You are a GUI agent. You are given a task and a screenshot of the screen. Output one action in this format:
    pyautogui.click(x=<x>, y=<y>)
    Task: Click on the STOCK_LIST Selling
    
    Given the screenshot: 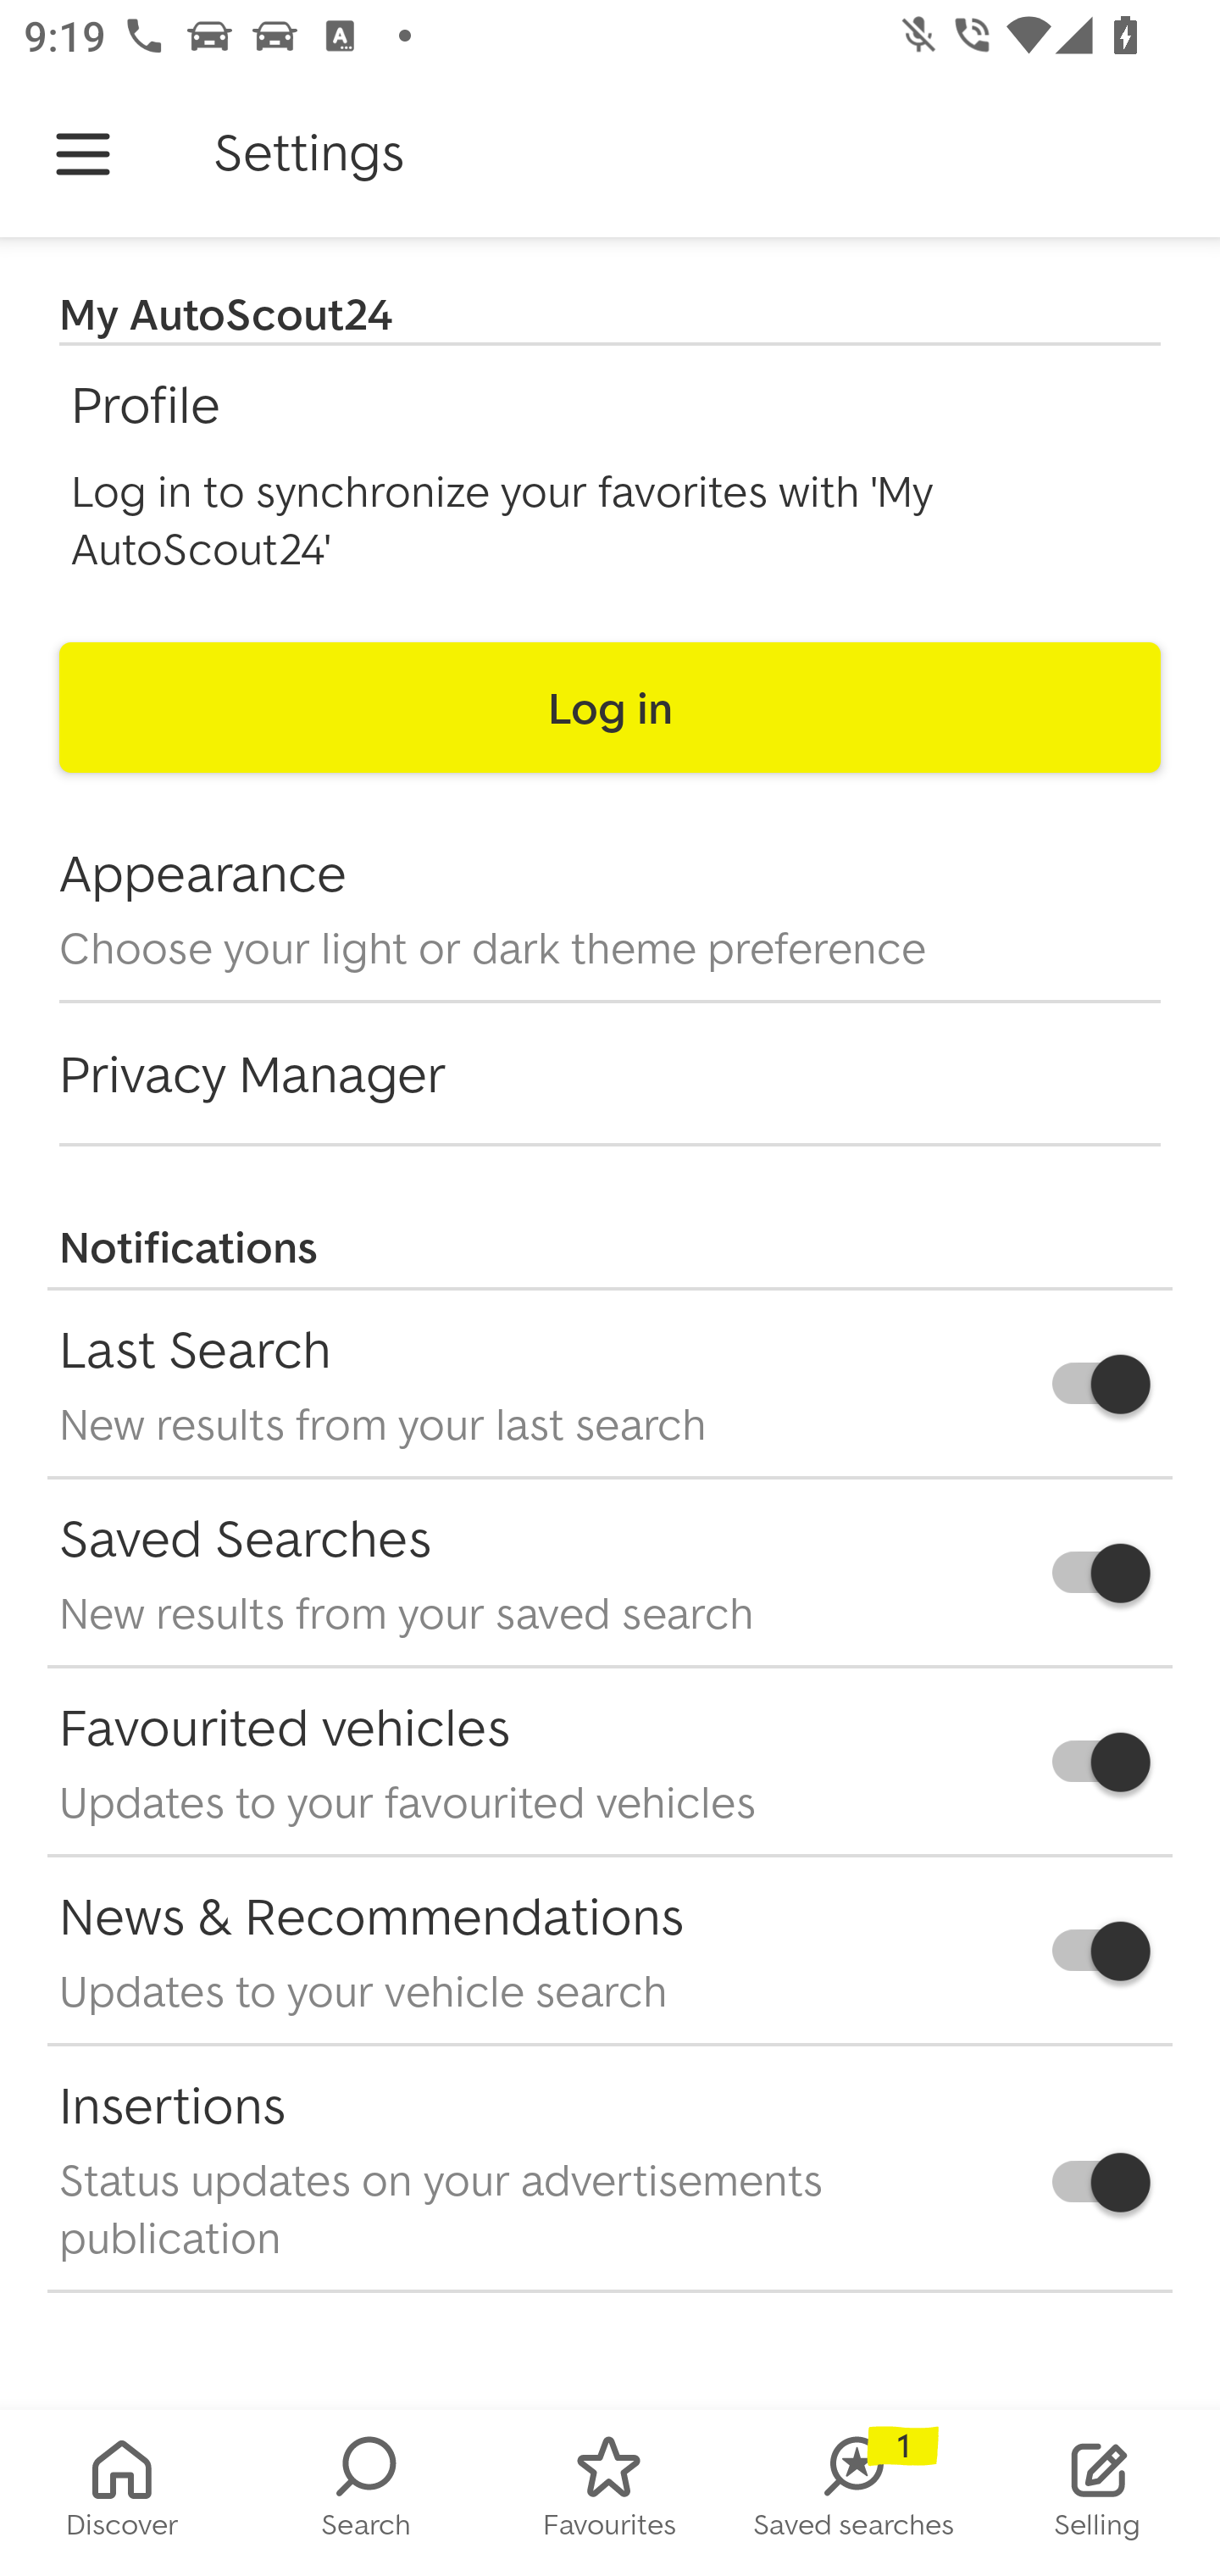 What is the action you would take?
    pyautogui.click(x=1098, y=2493)
    